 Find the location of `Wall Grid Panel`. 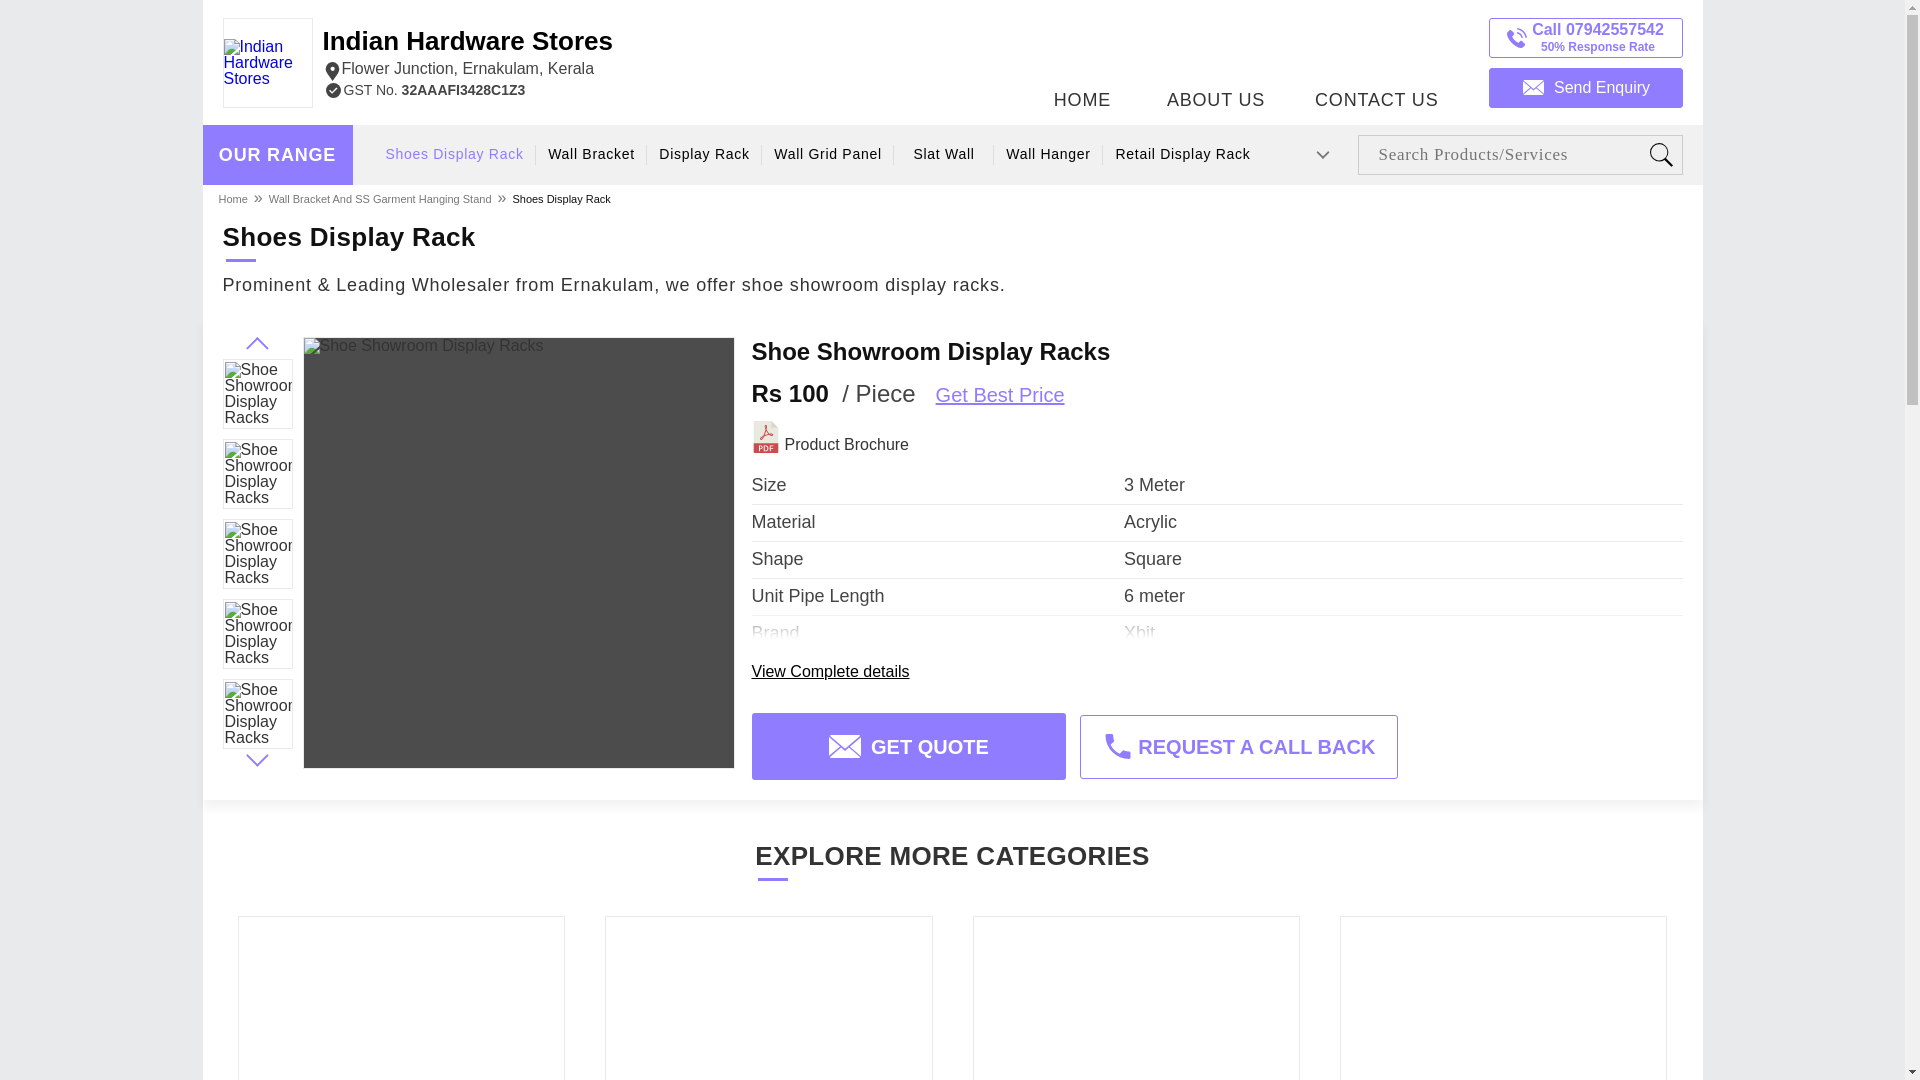

Wall Grid Panel is located at coordinates (1216, 57).